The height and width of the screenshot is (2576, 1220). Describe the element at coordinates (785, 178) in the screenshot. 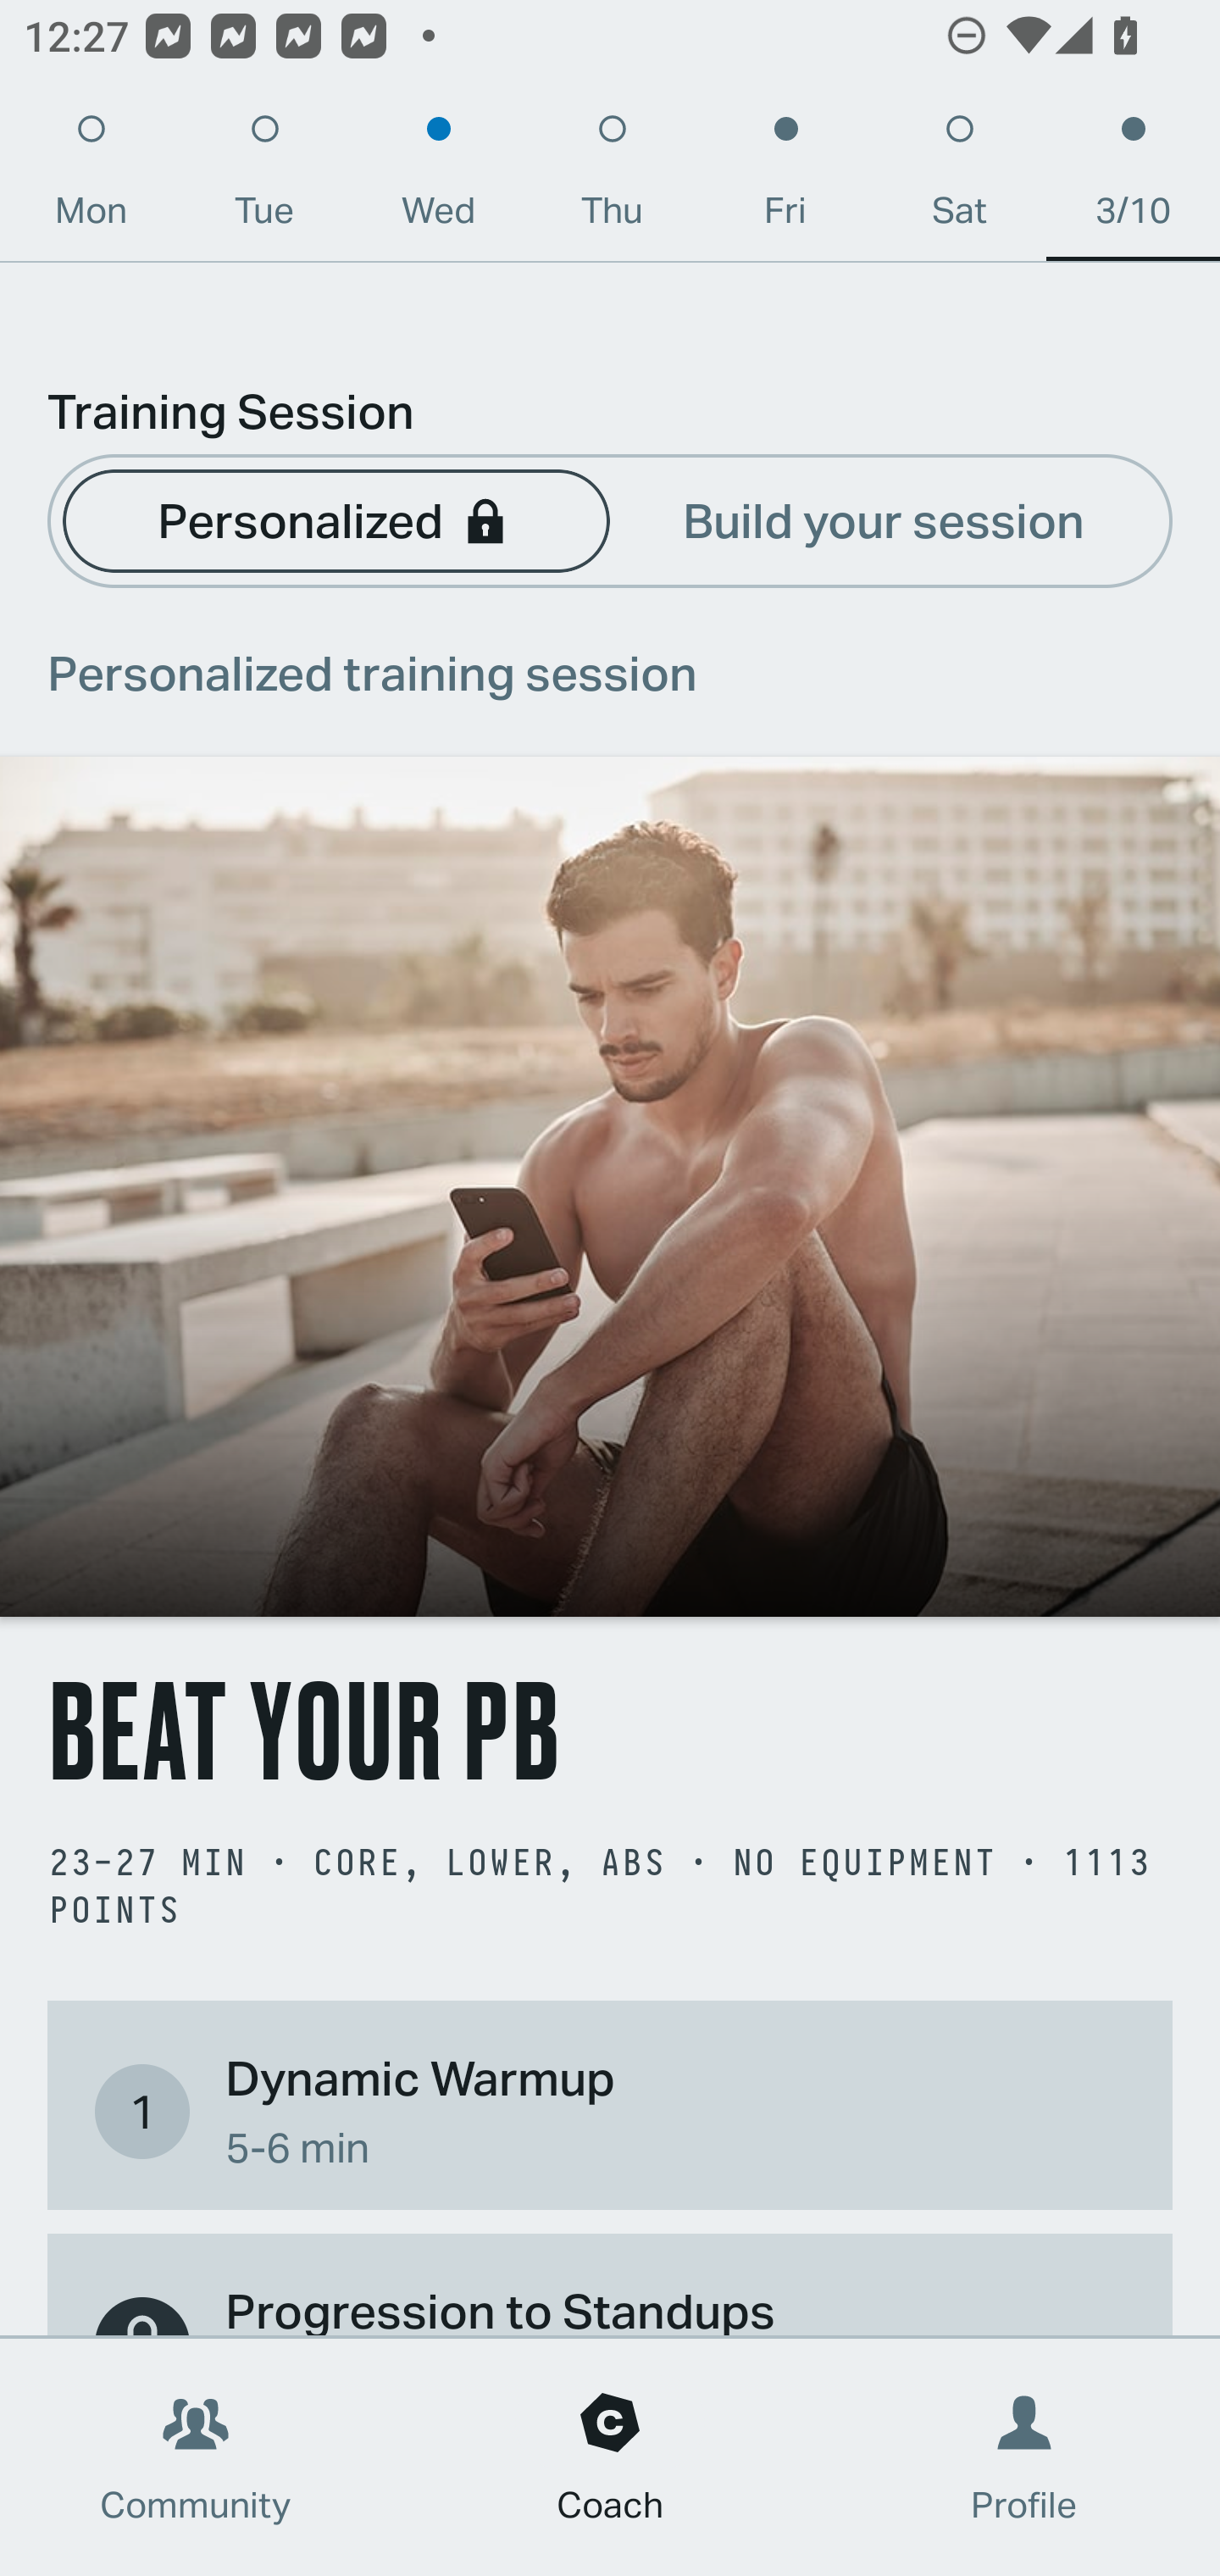

I see `Fri` at that location.